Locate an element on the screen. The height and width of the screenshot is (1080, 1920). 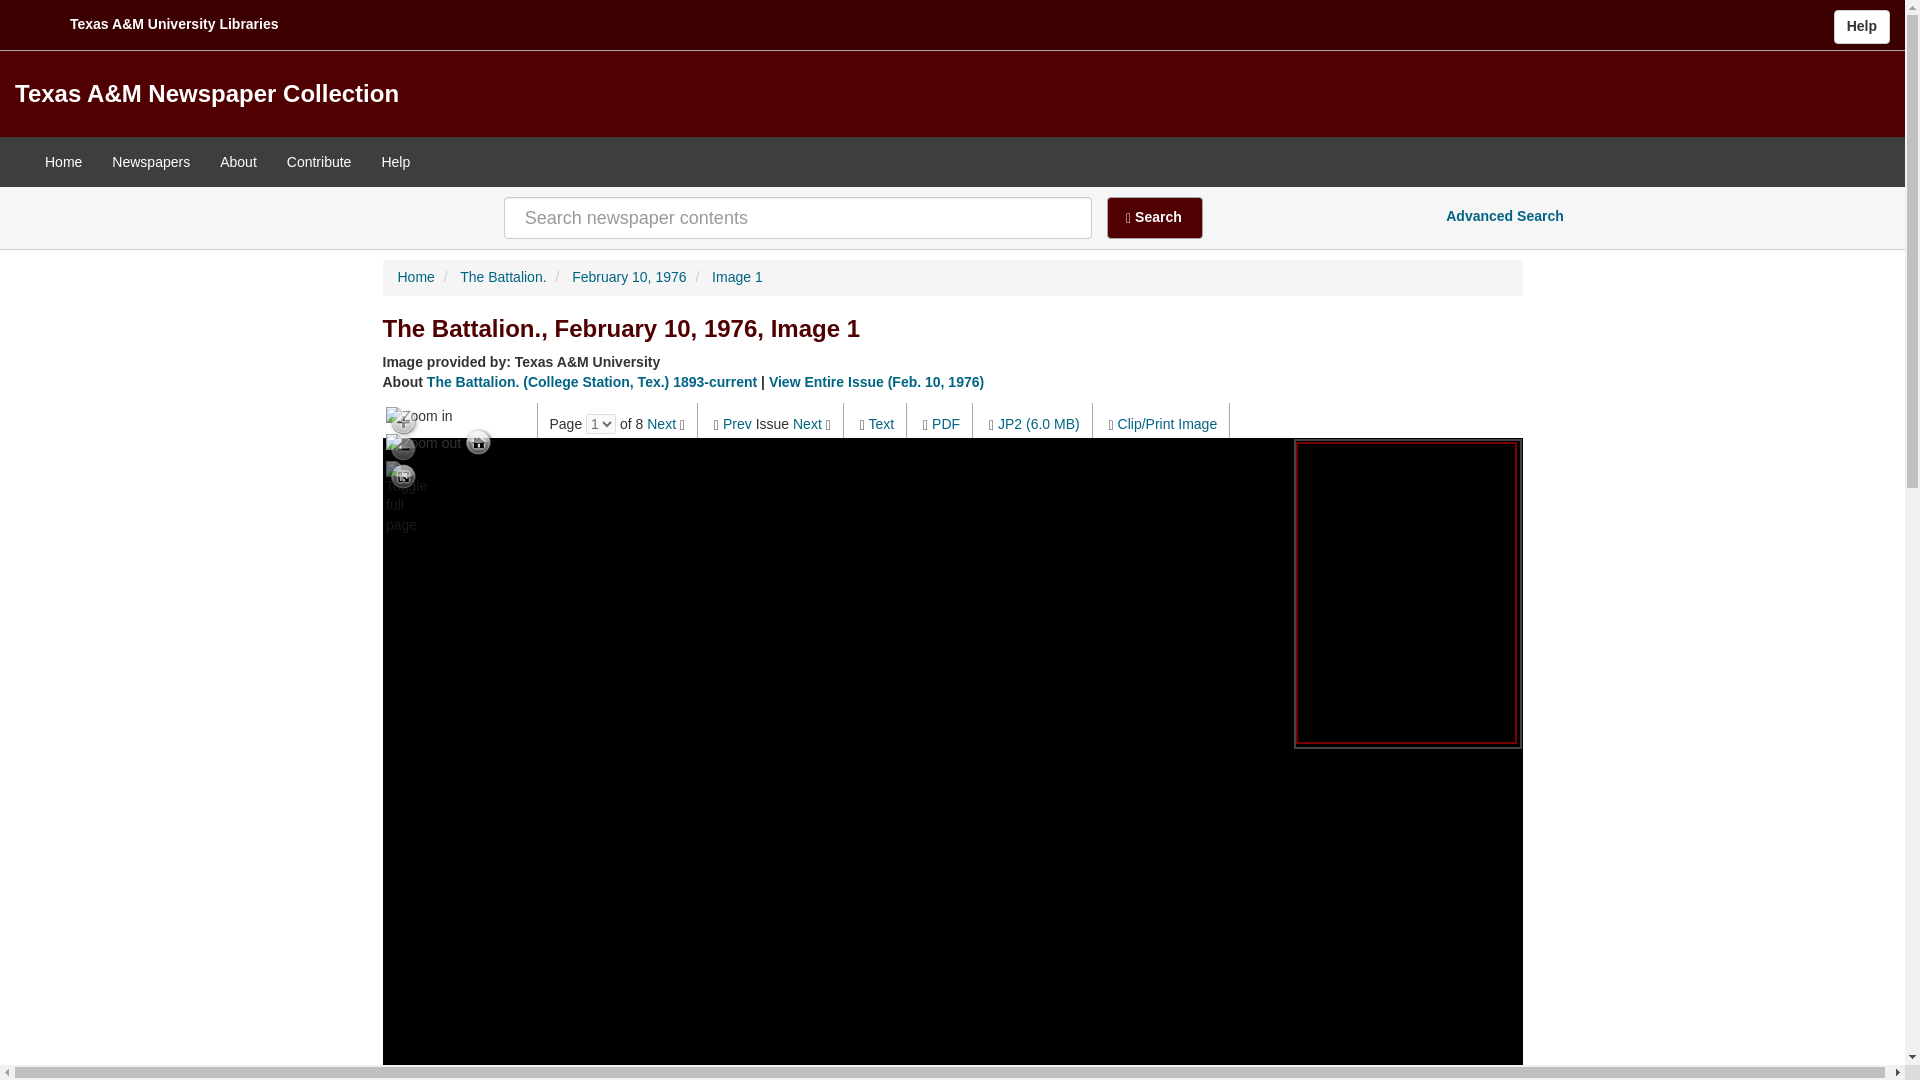
Next is located at coordinates (661, 424).